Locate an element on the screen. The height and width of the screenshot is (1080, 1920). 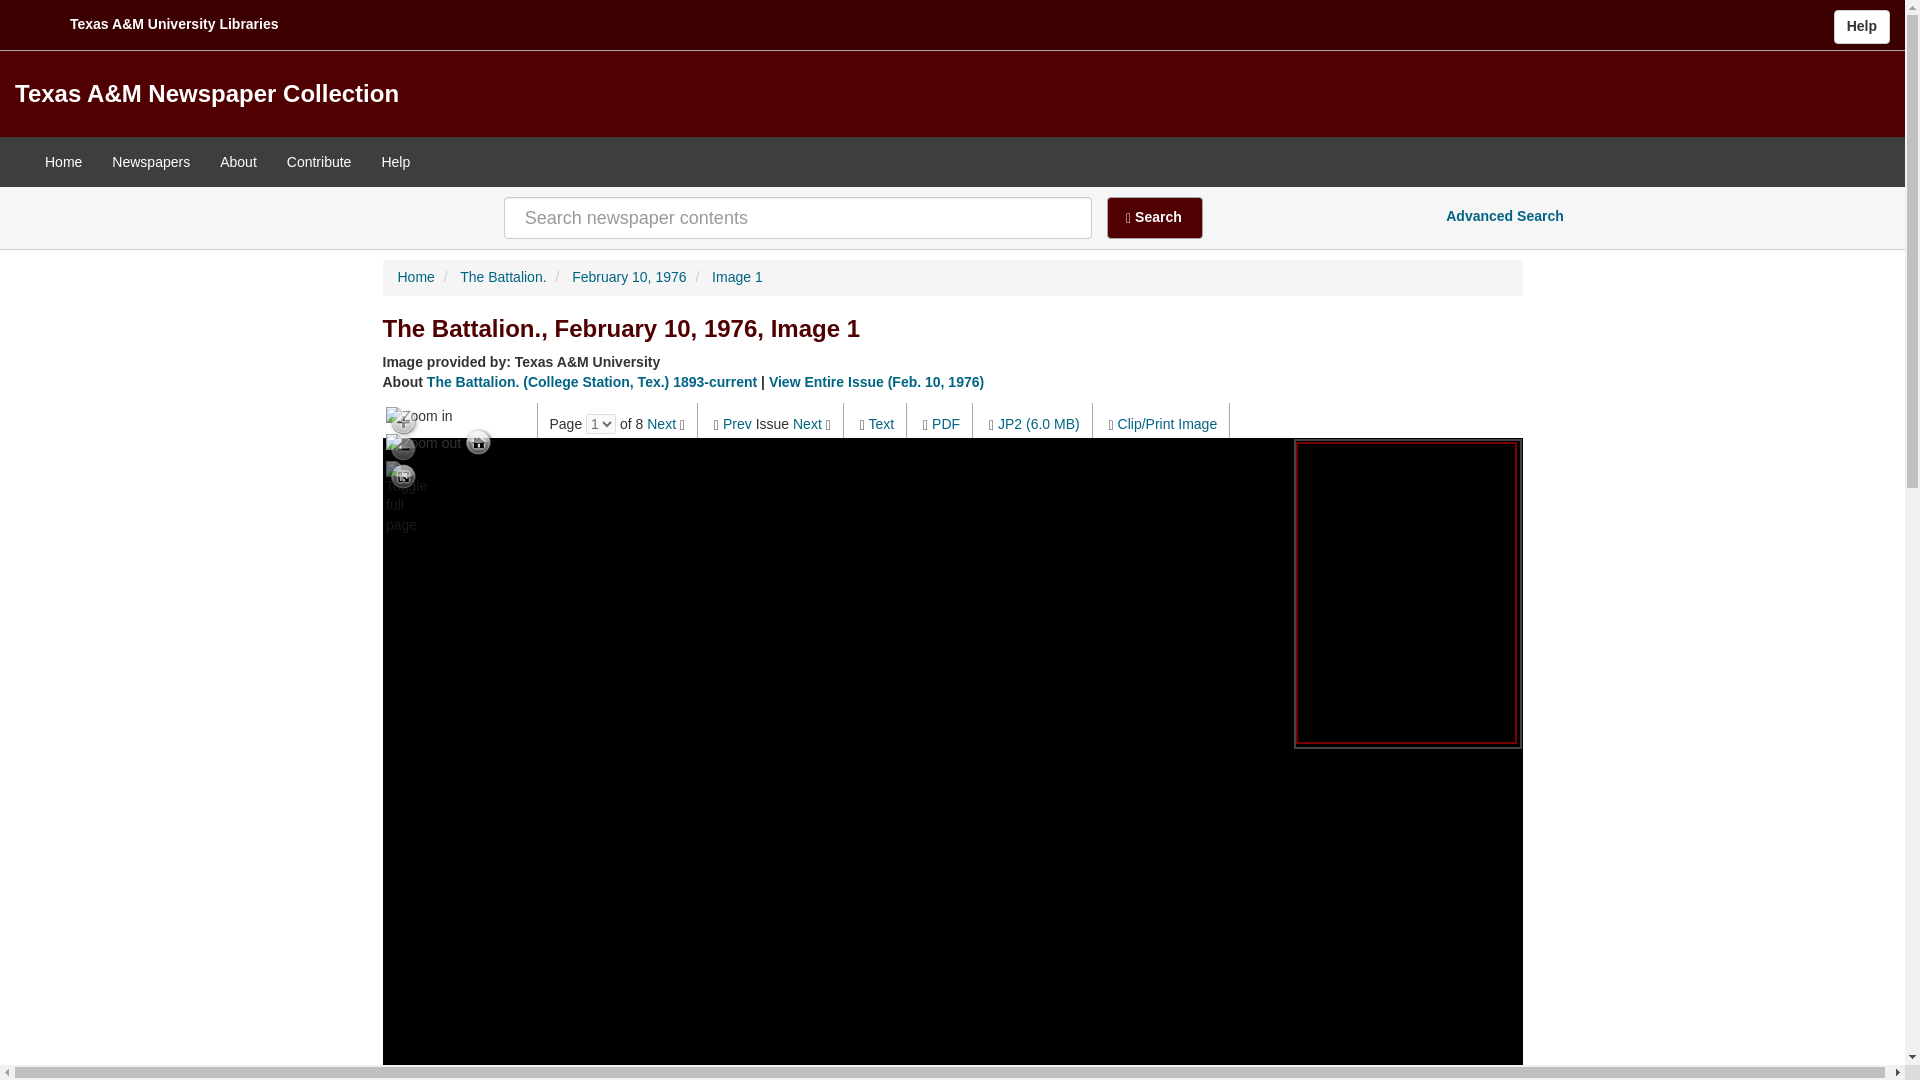
Next is located at coordinates (661, 424).